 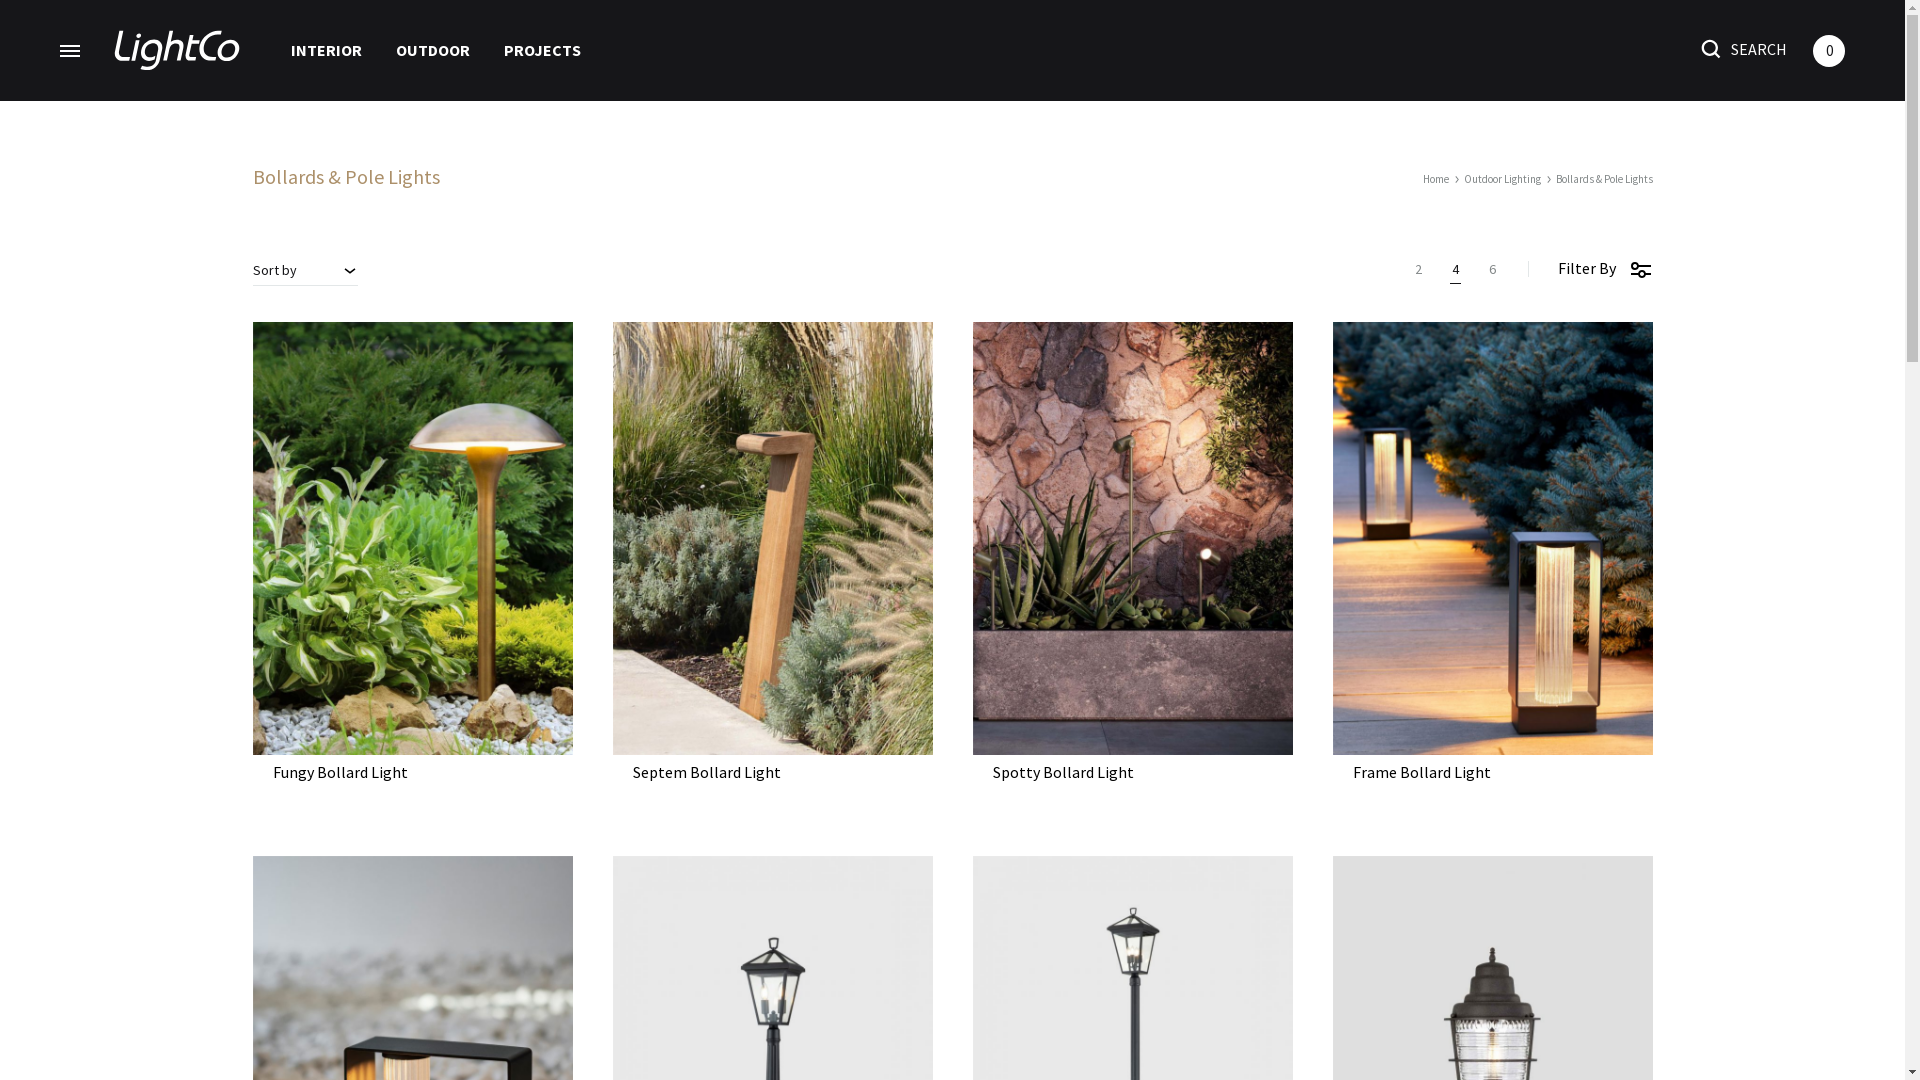 What do you see at coordinates (1492, 269) in the screenshot?
I see `6` at bounding box center [1492, 269].